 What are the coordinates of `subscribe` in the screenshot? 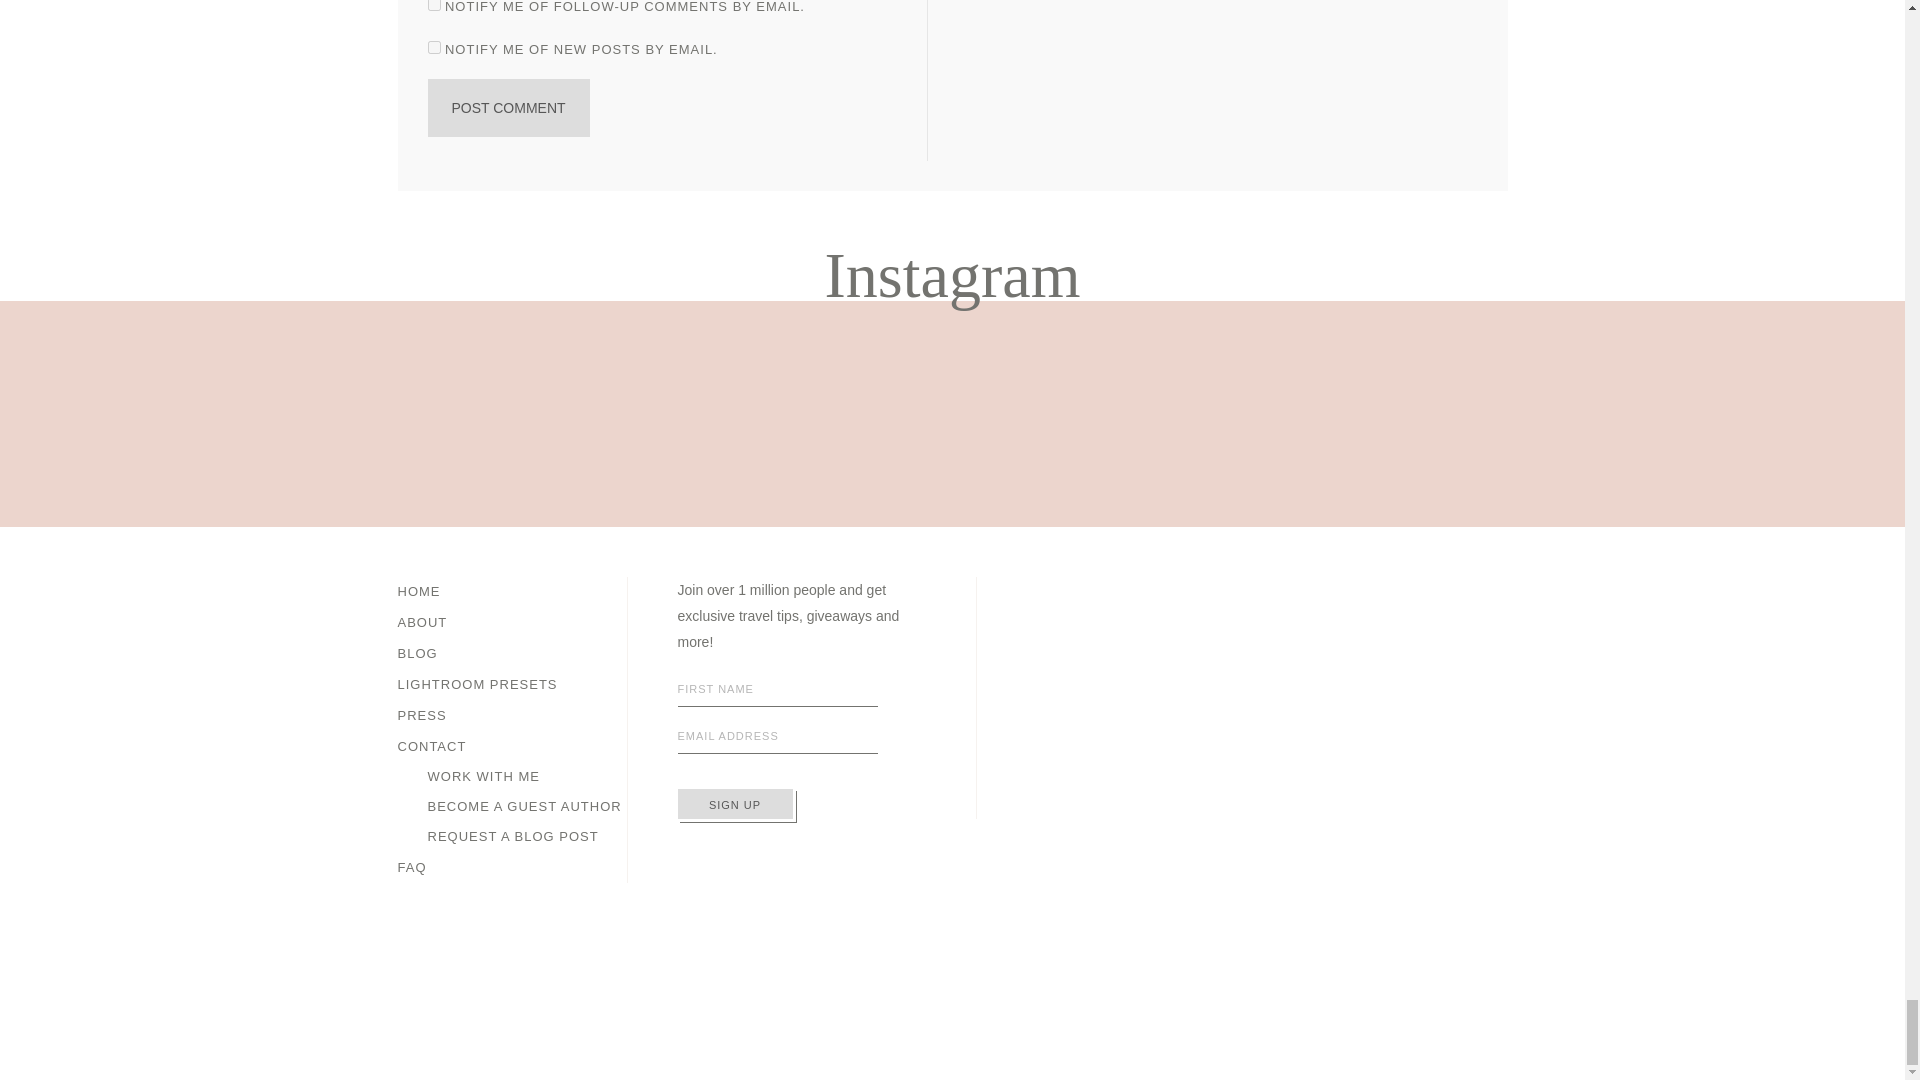 It's located at (434, 48).